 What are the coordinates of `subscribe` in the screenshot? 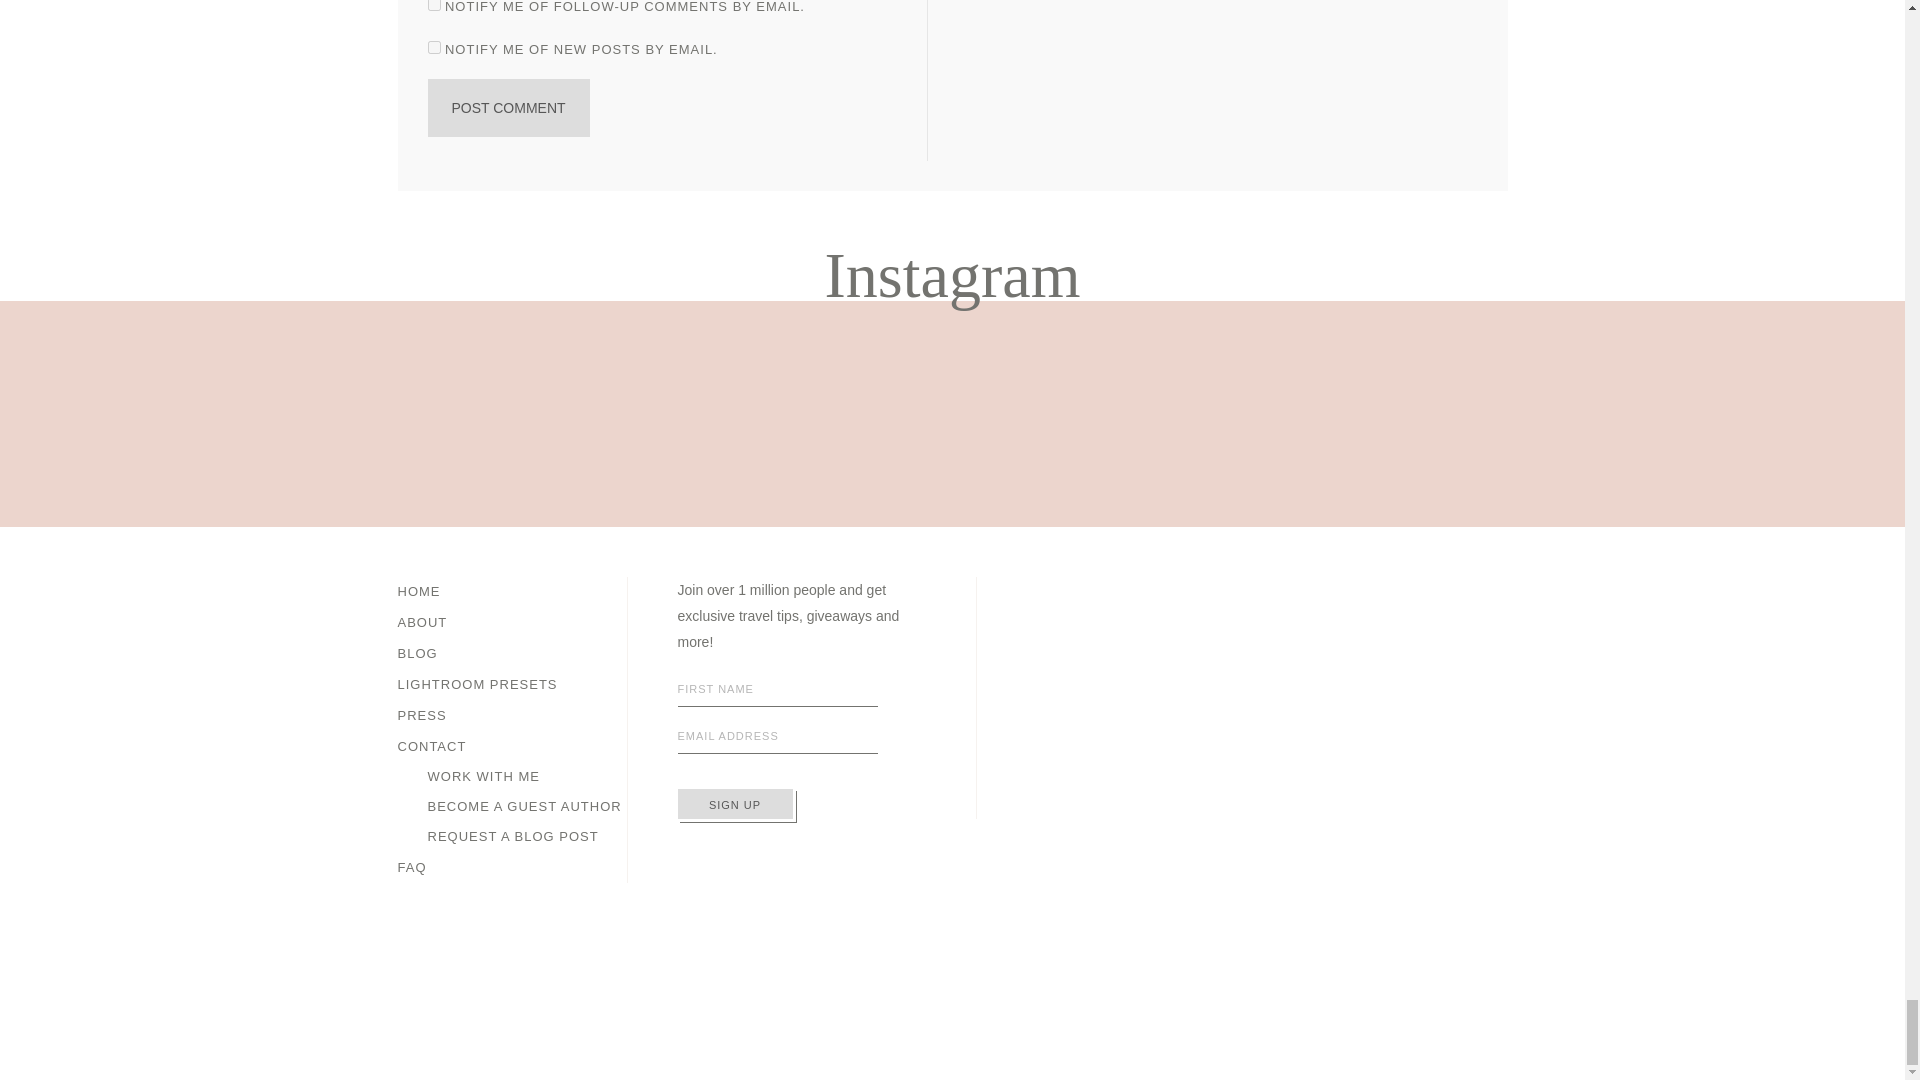 It's located at (434, 48).